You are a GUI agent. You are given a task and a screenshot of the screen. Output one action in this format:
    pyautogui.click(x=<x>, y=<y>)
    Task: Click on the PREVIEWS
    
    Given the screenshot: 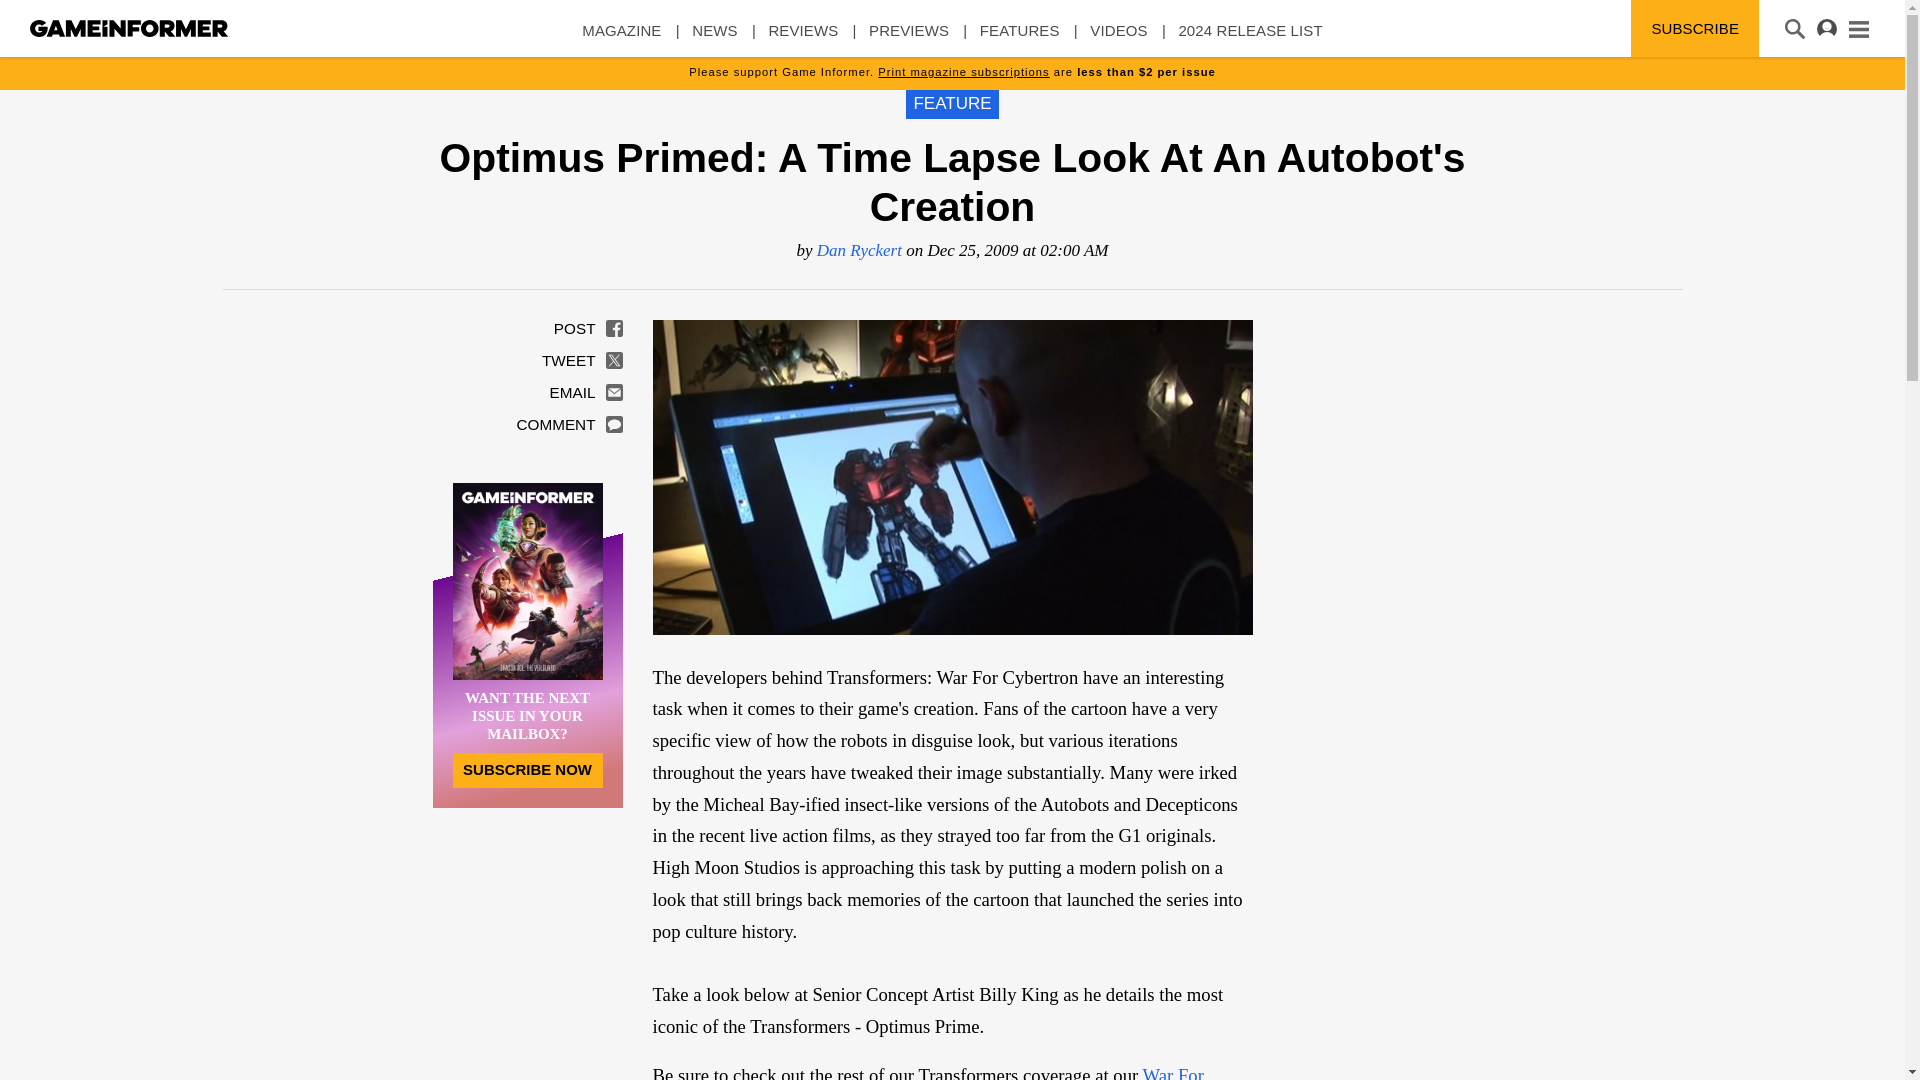 What is the action you would take?
    pyautogui.click(x=908, y=39)
    